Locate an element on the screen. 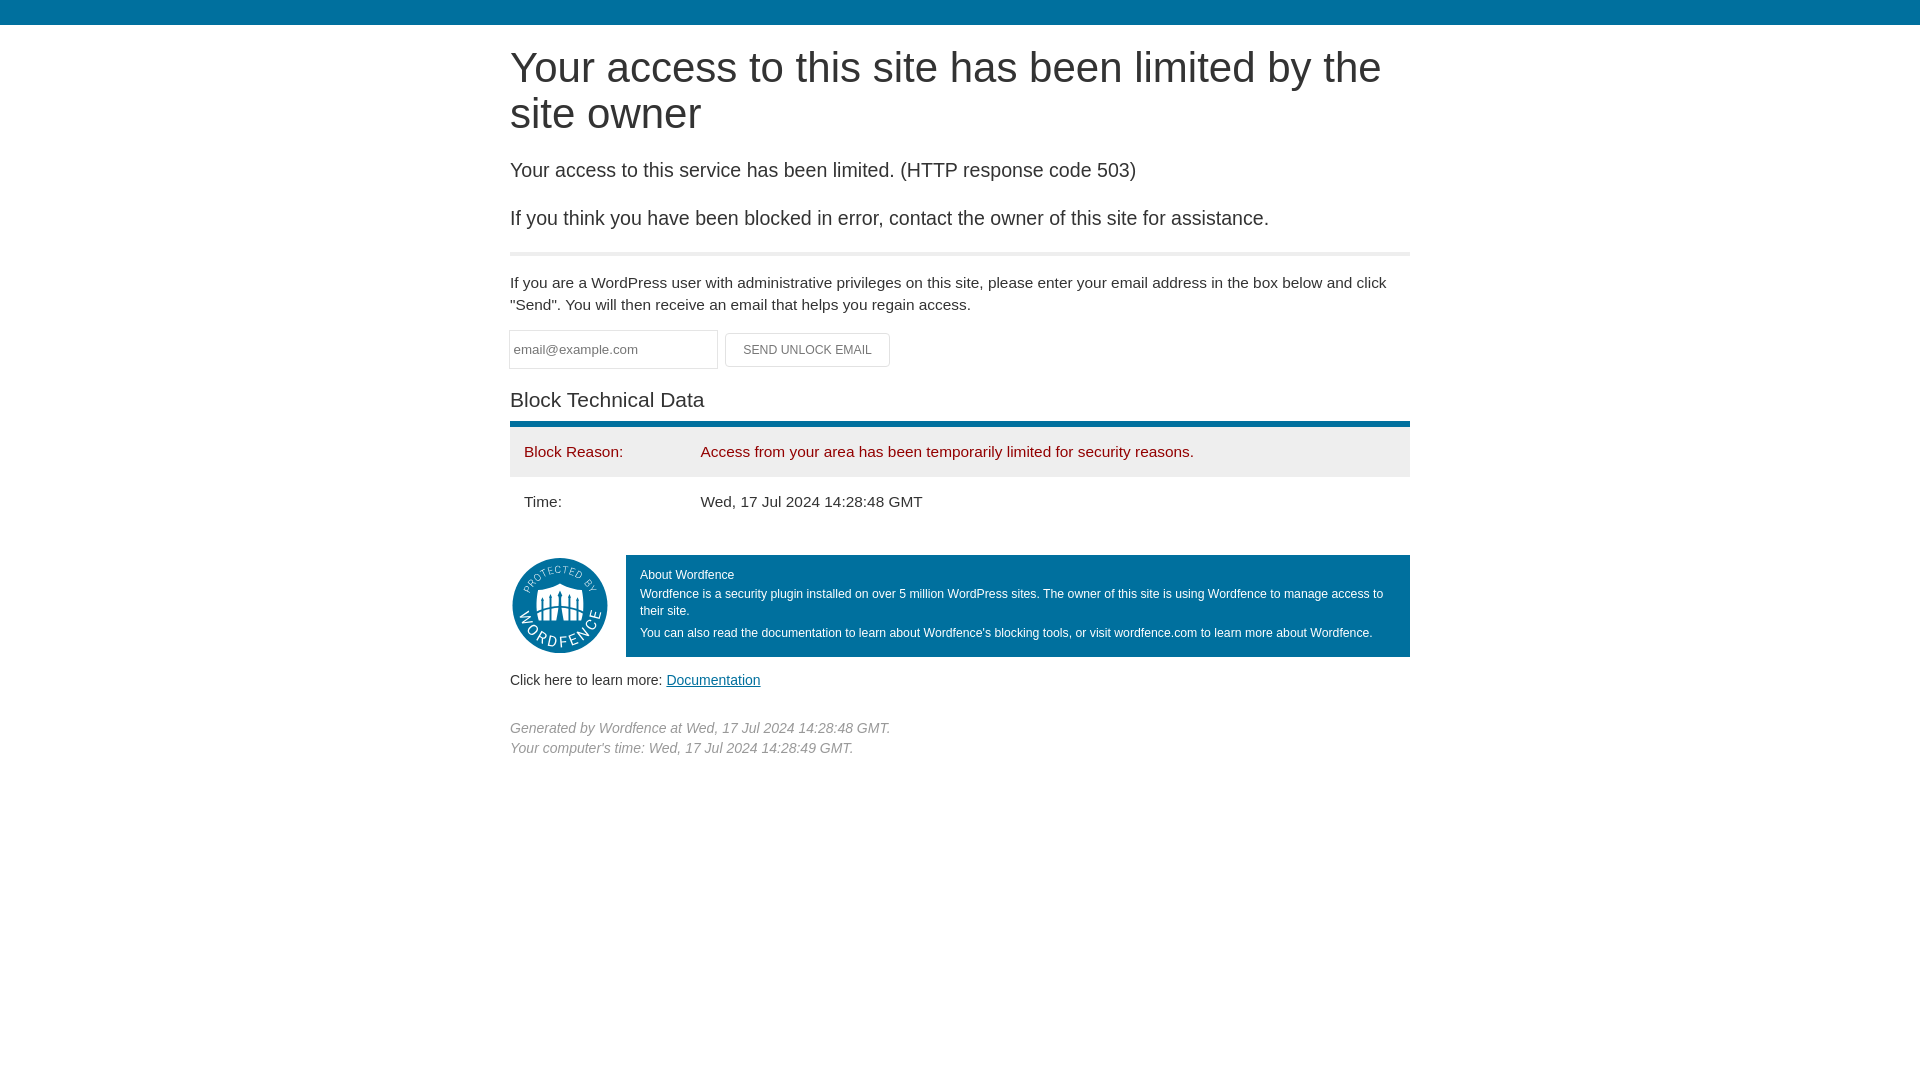 The width and height of the screenshot is (1920, 1080). Send Unlock Email is located at coordinates (808, 350).